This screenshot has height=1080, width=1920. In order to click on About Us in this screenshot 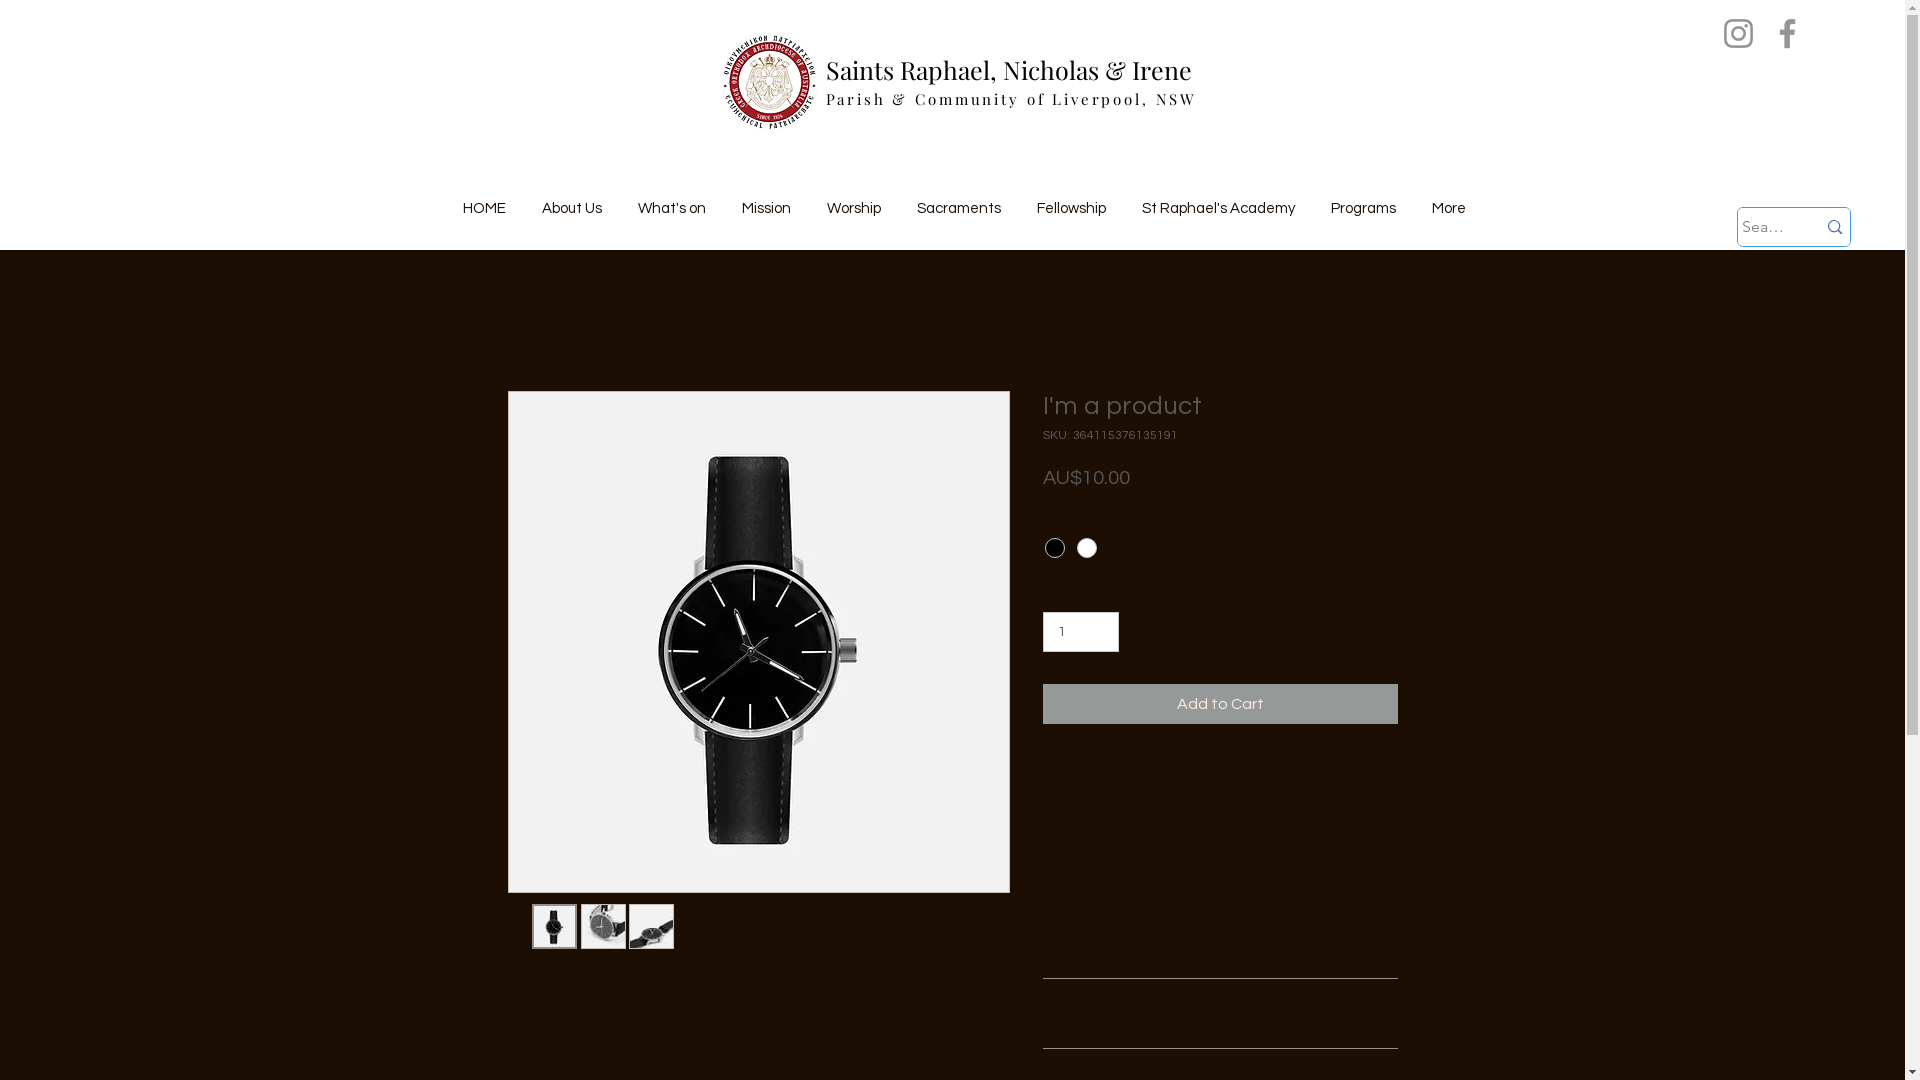, I will do `click(572, 200)`.